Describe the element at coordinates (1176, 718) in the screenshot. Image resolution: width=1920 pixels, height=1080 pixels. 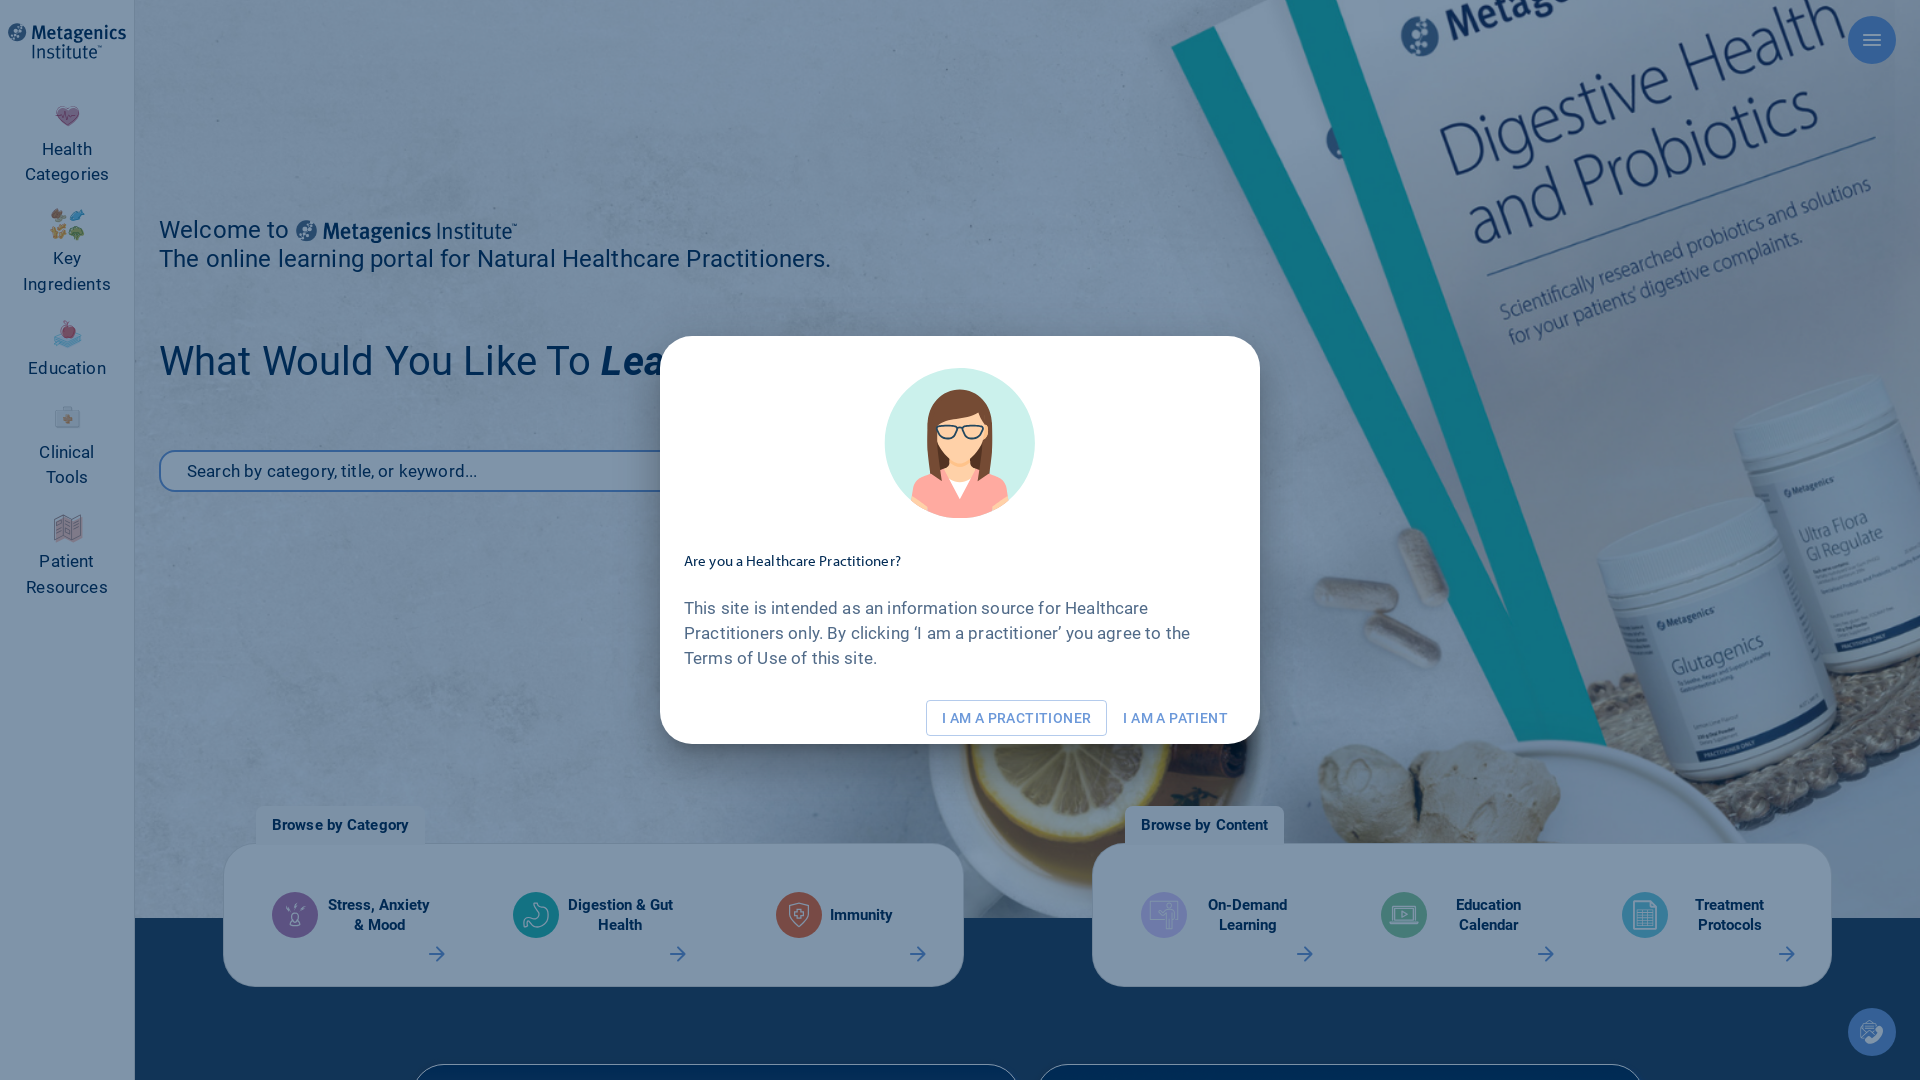
I see `I AM A PATIENT` at that location.